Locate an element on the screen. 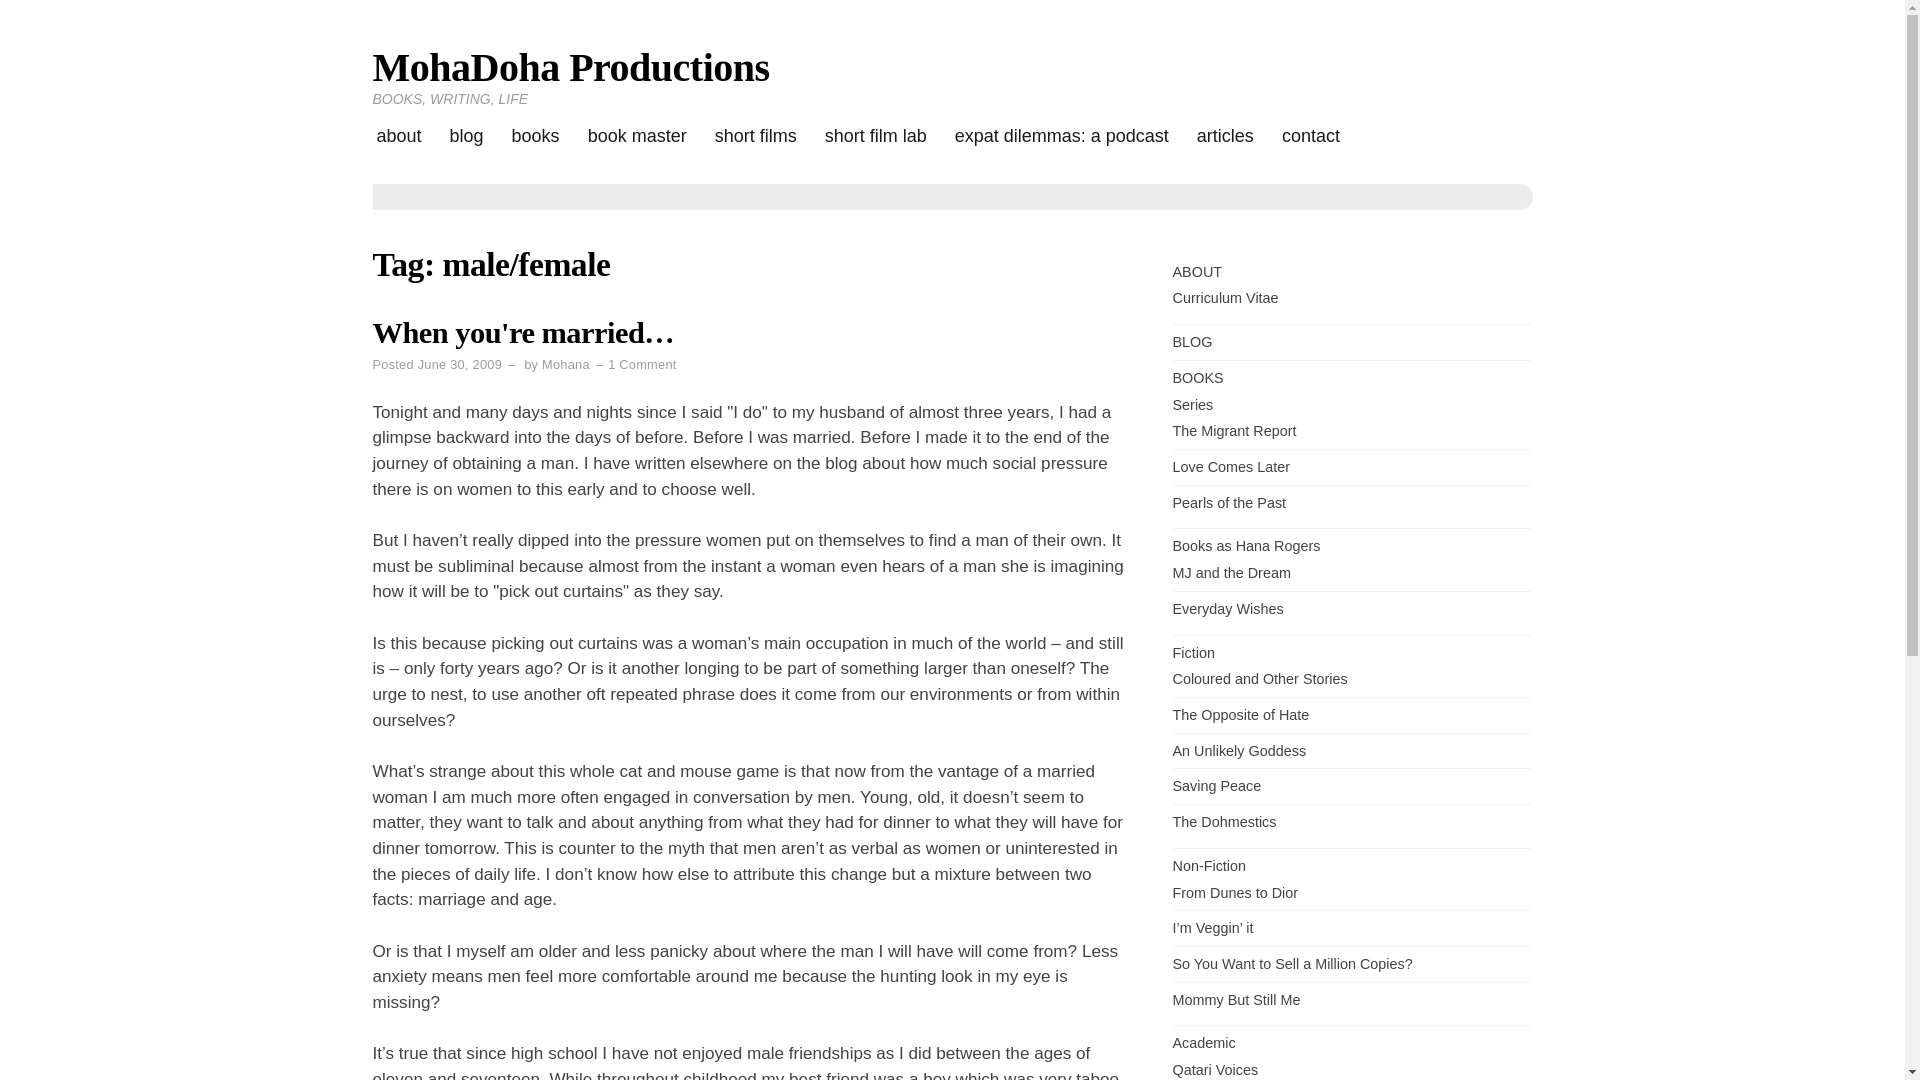  short films is located at coordinates (755, 136).